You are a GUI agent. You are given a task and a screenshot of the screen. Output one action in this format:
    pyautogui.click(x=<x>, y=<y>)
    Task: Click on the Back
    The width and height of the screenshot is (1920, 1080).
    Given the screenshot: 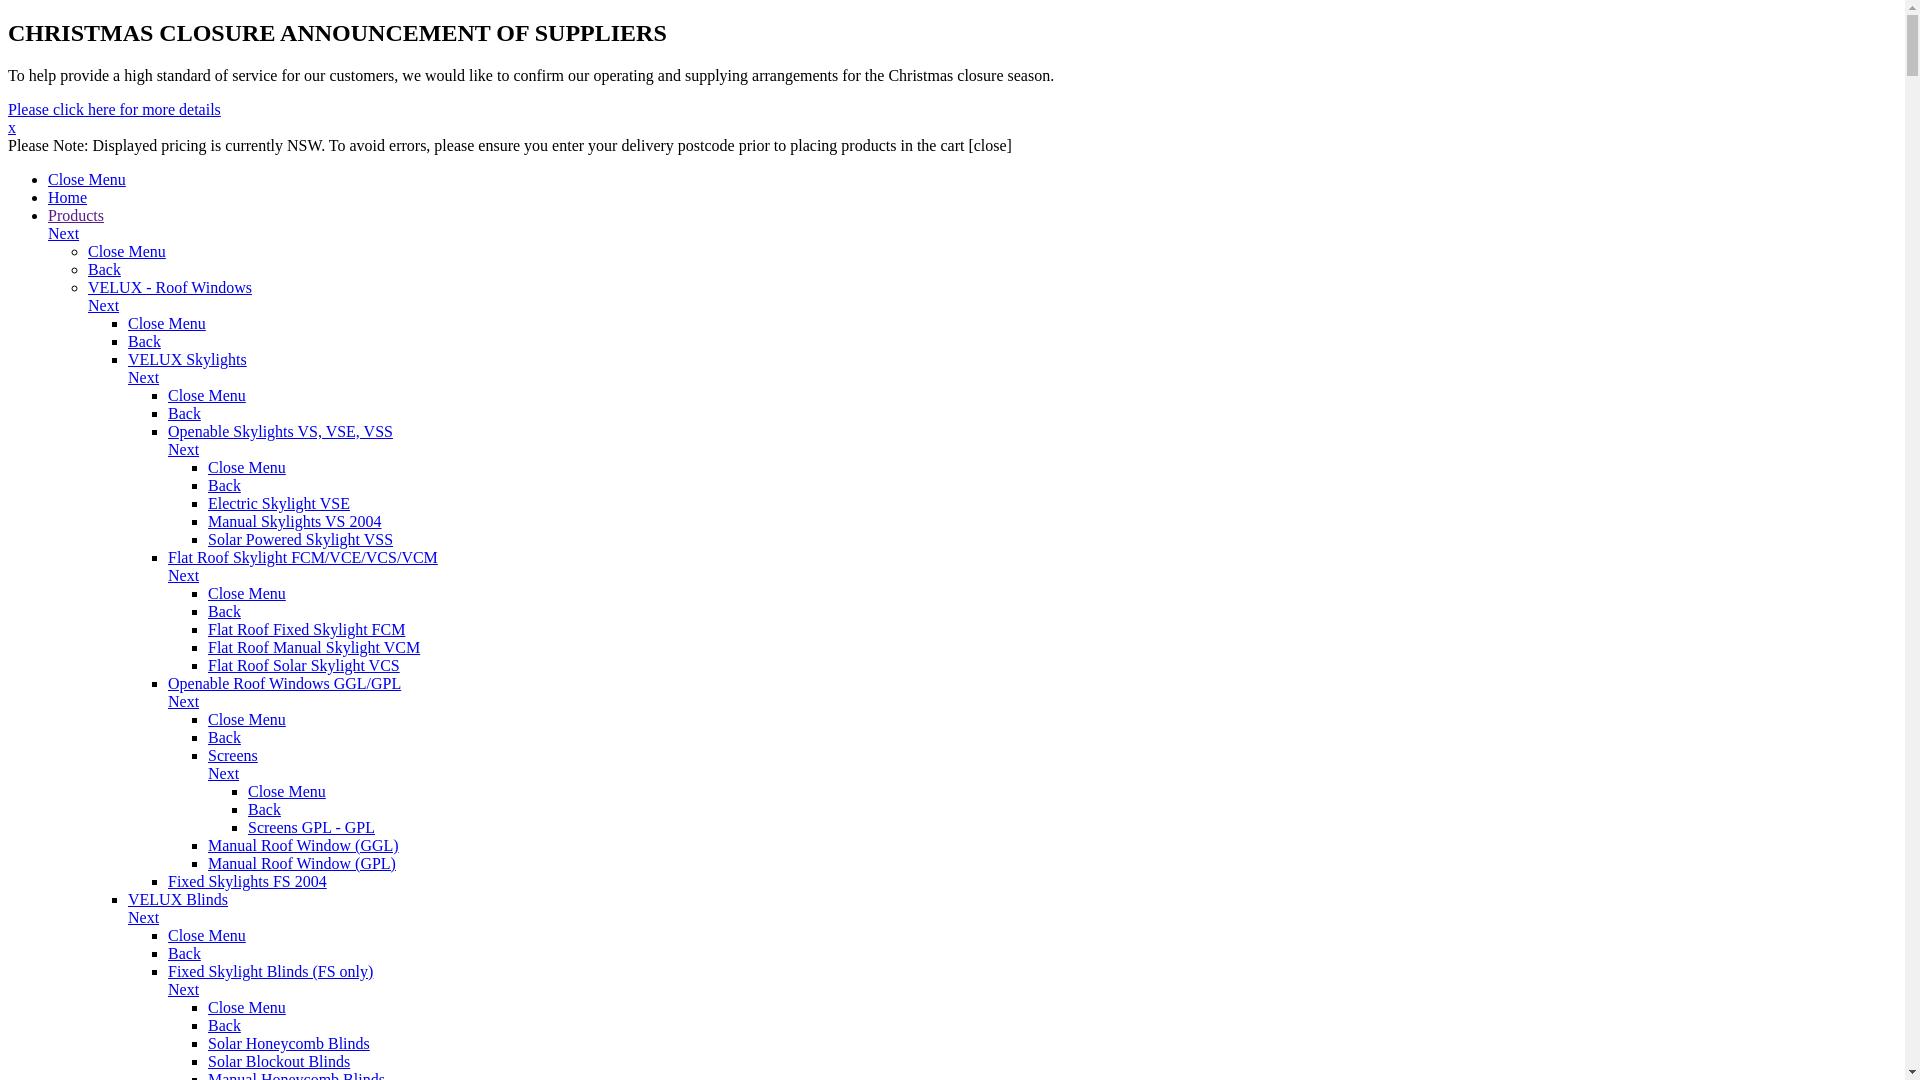 What is the action you would take?
    pyautogui.click(x=224, y=738)
    